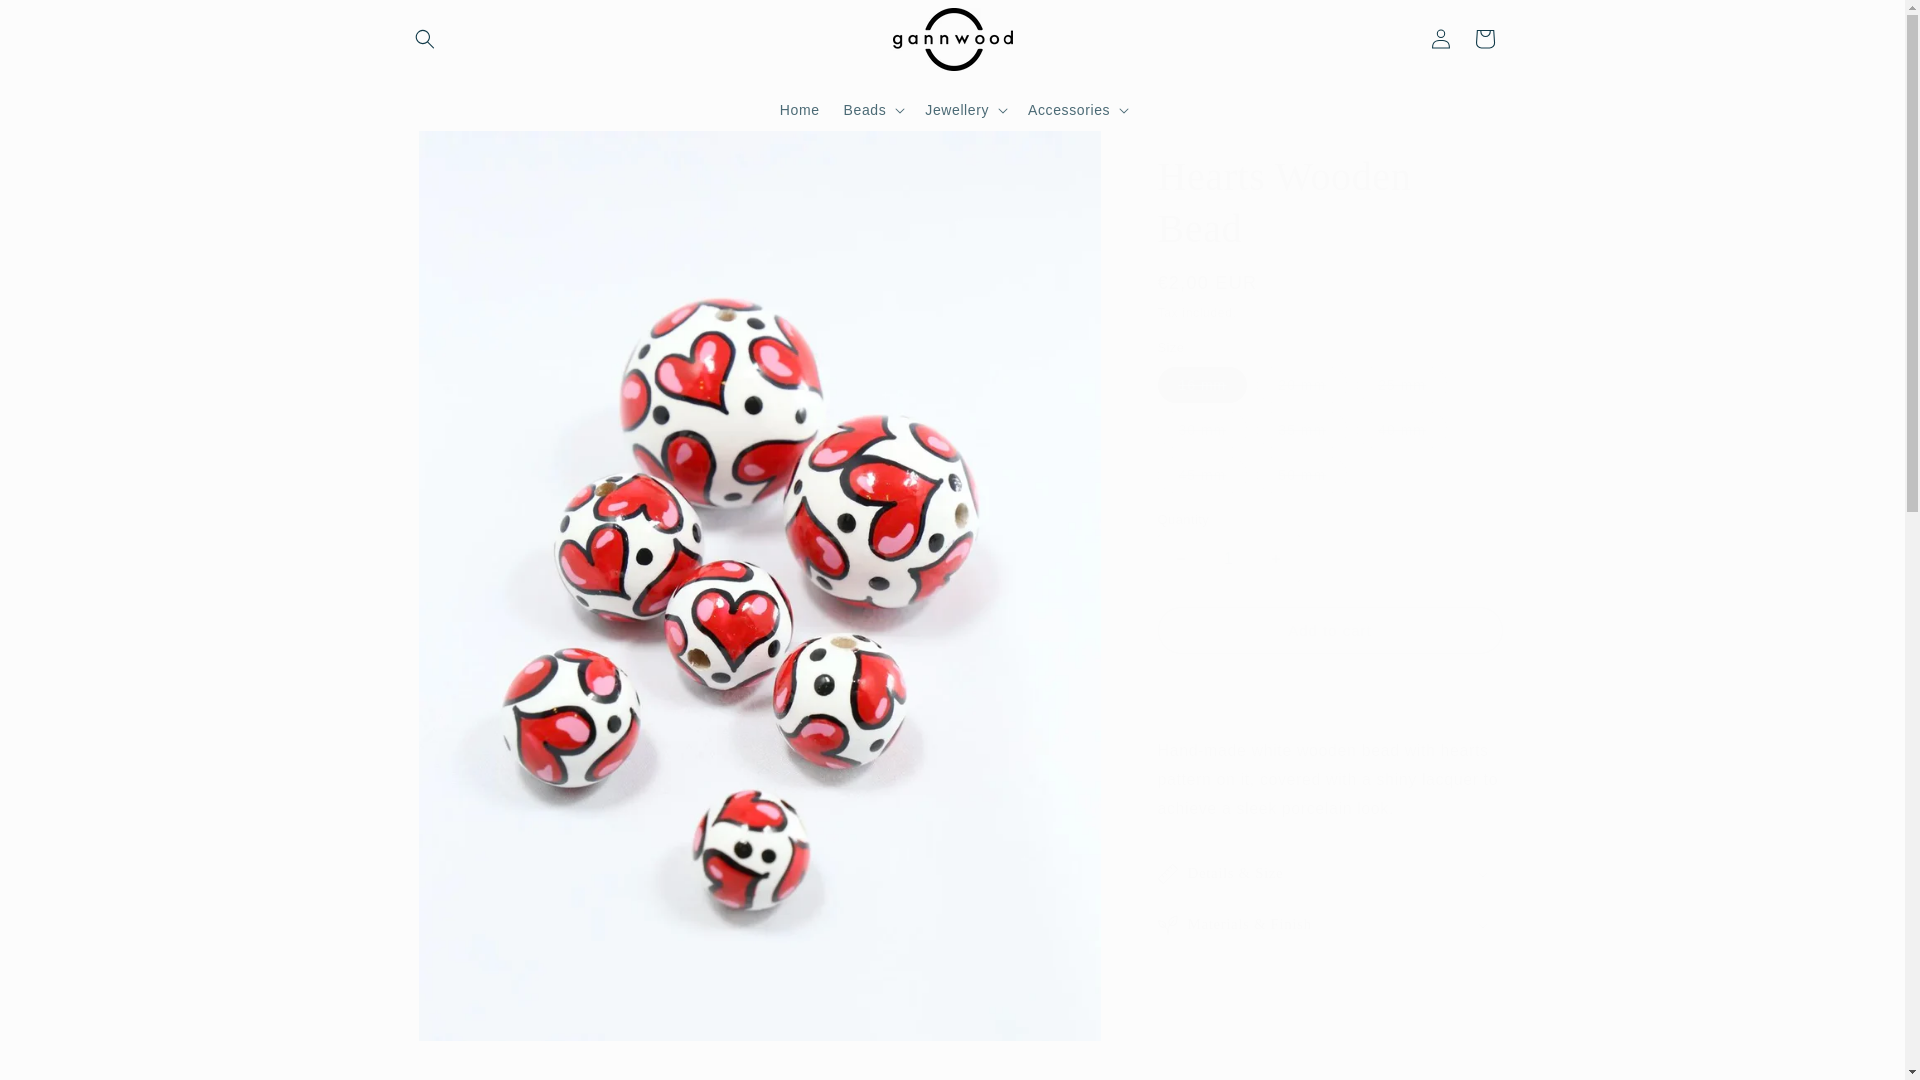 The height and width of the screenshot is (1080, 1920). Describe the element at coordinates (800, 108) in the screenshot. I see `Home` at that location.